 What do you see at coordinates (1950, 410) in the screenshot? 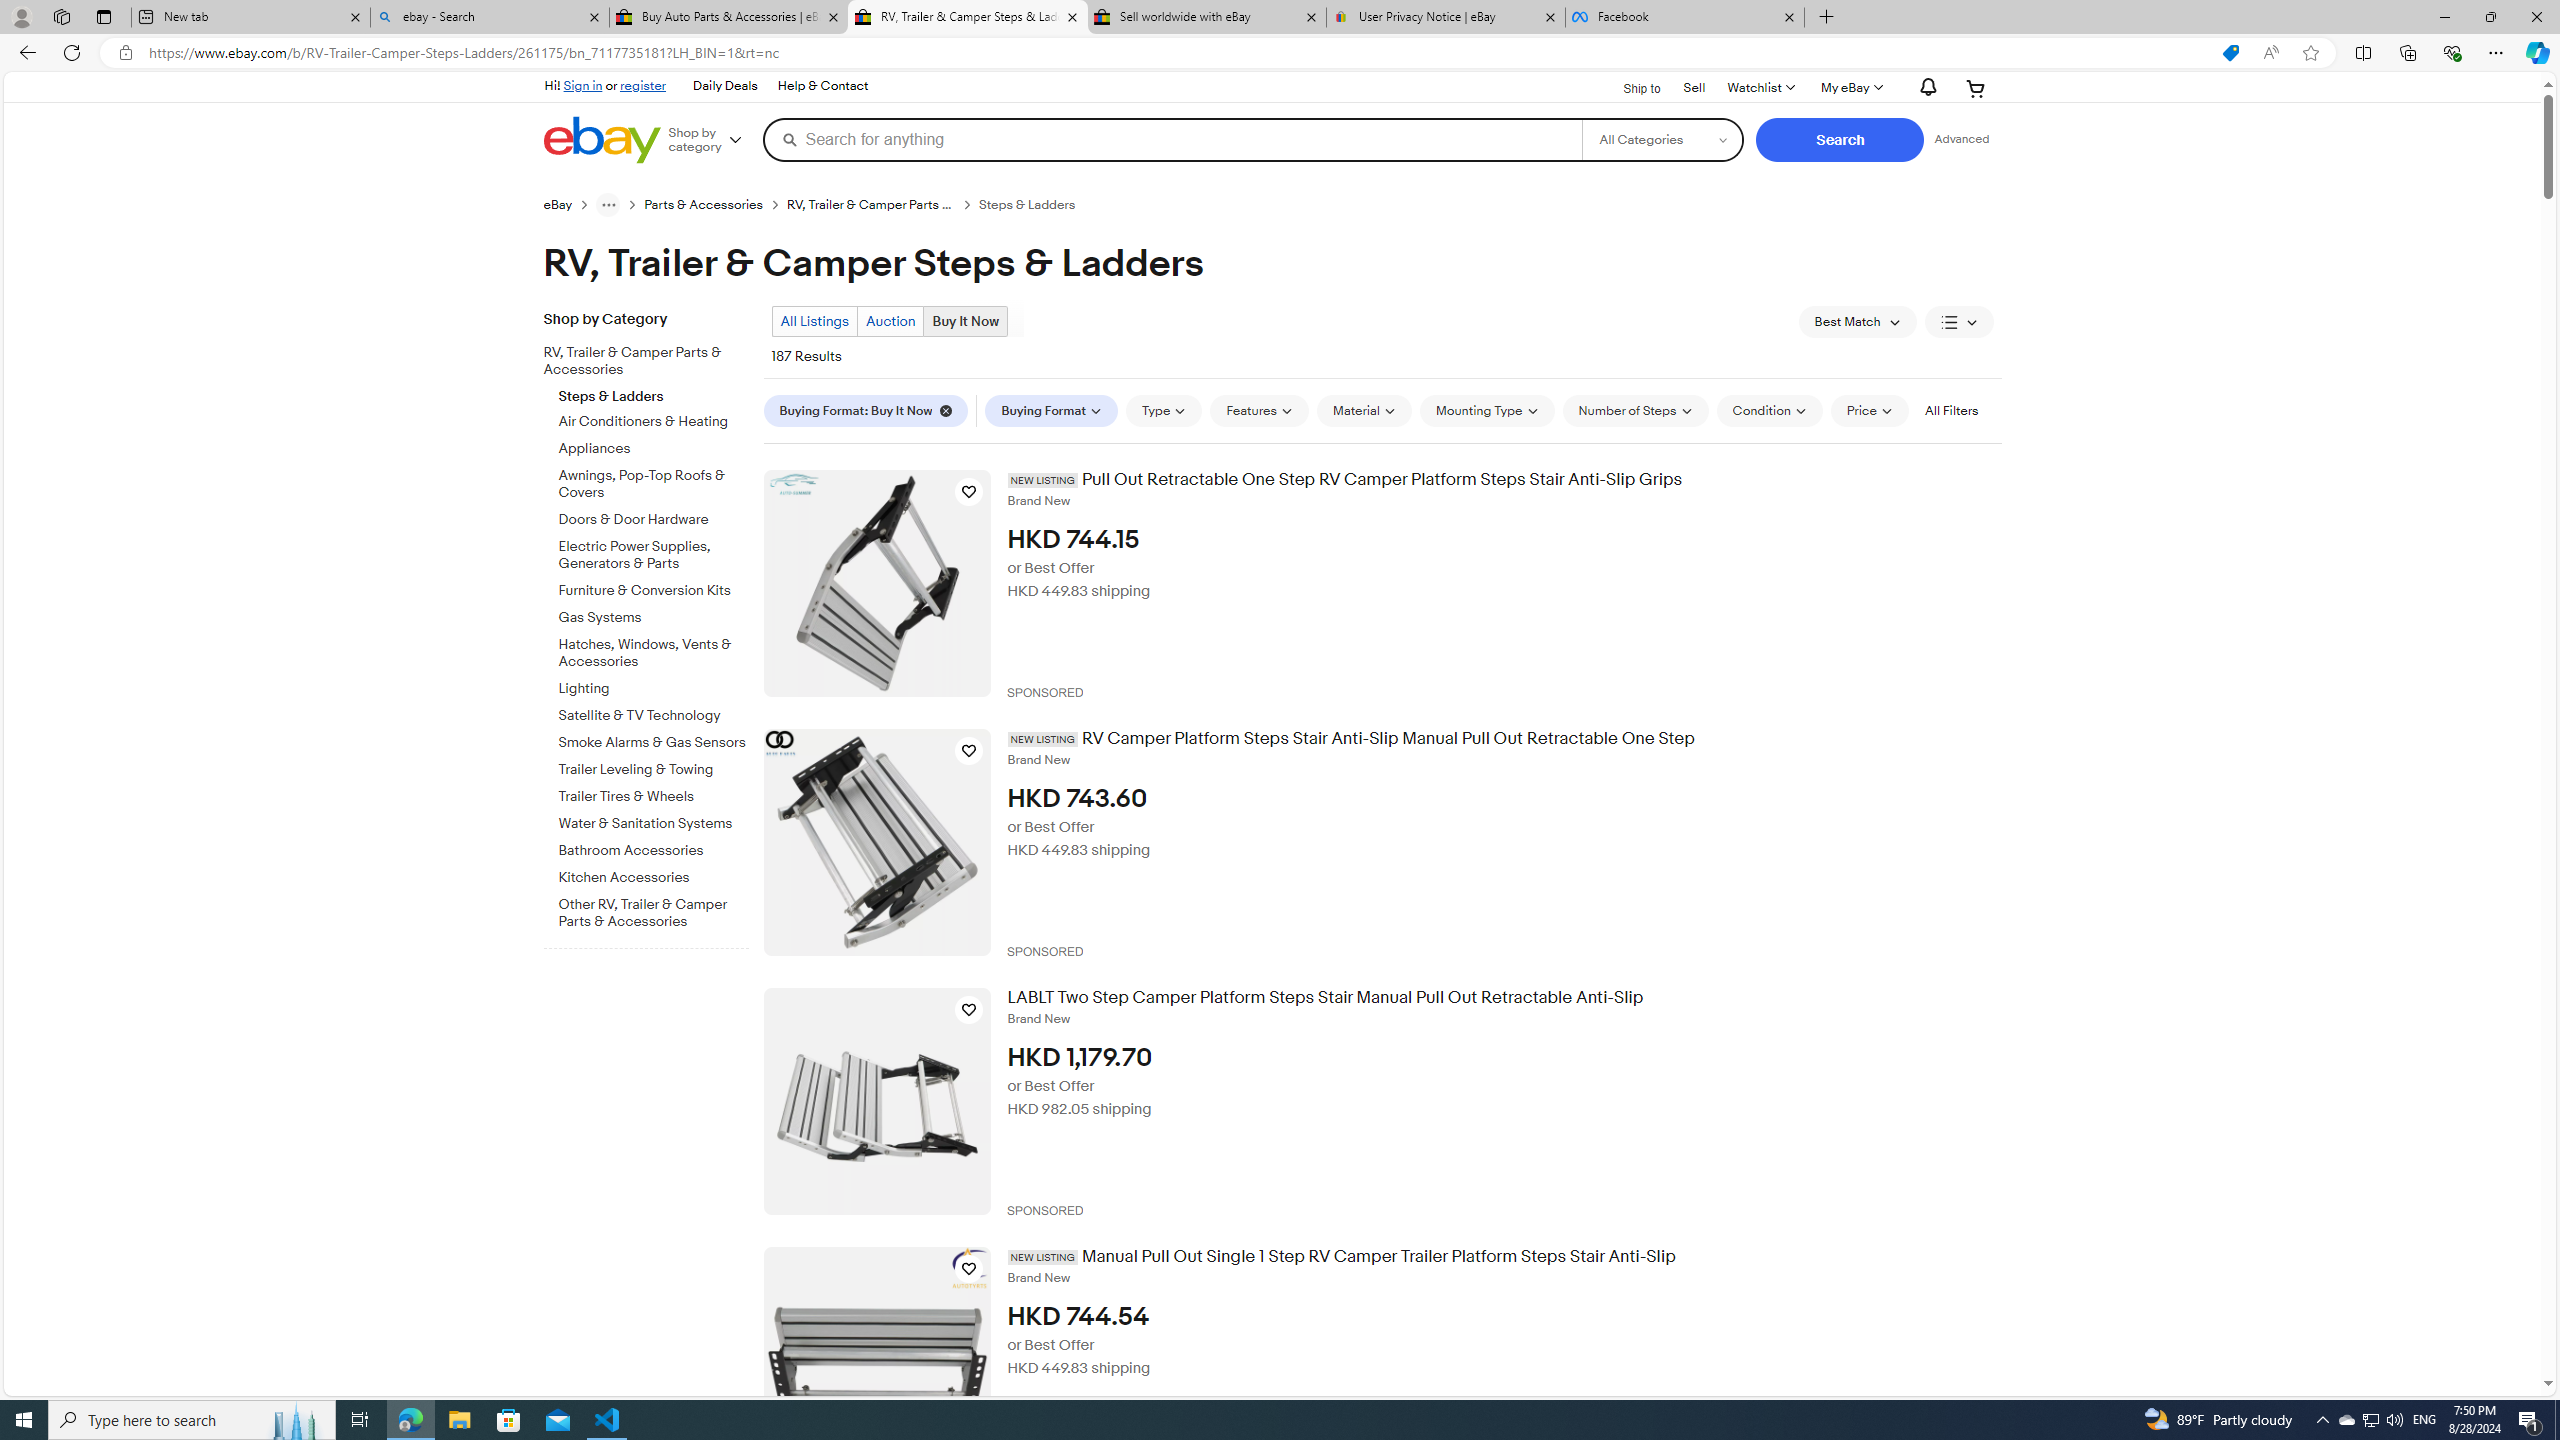
I see `All Filters` at bounding box center [1950, 410].